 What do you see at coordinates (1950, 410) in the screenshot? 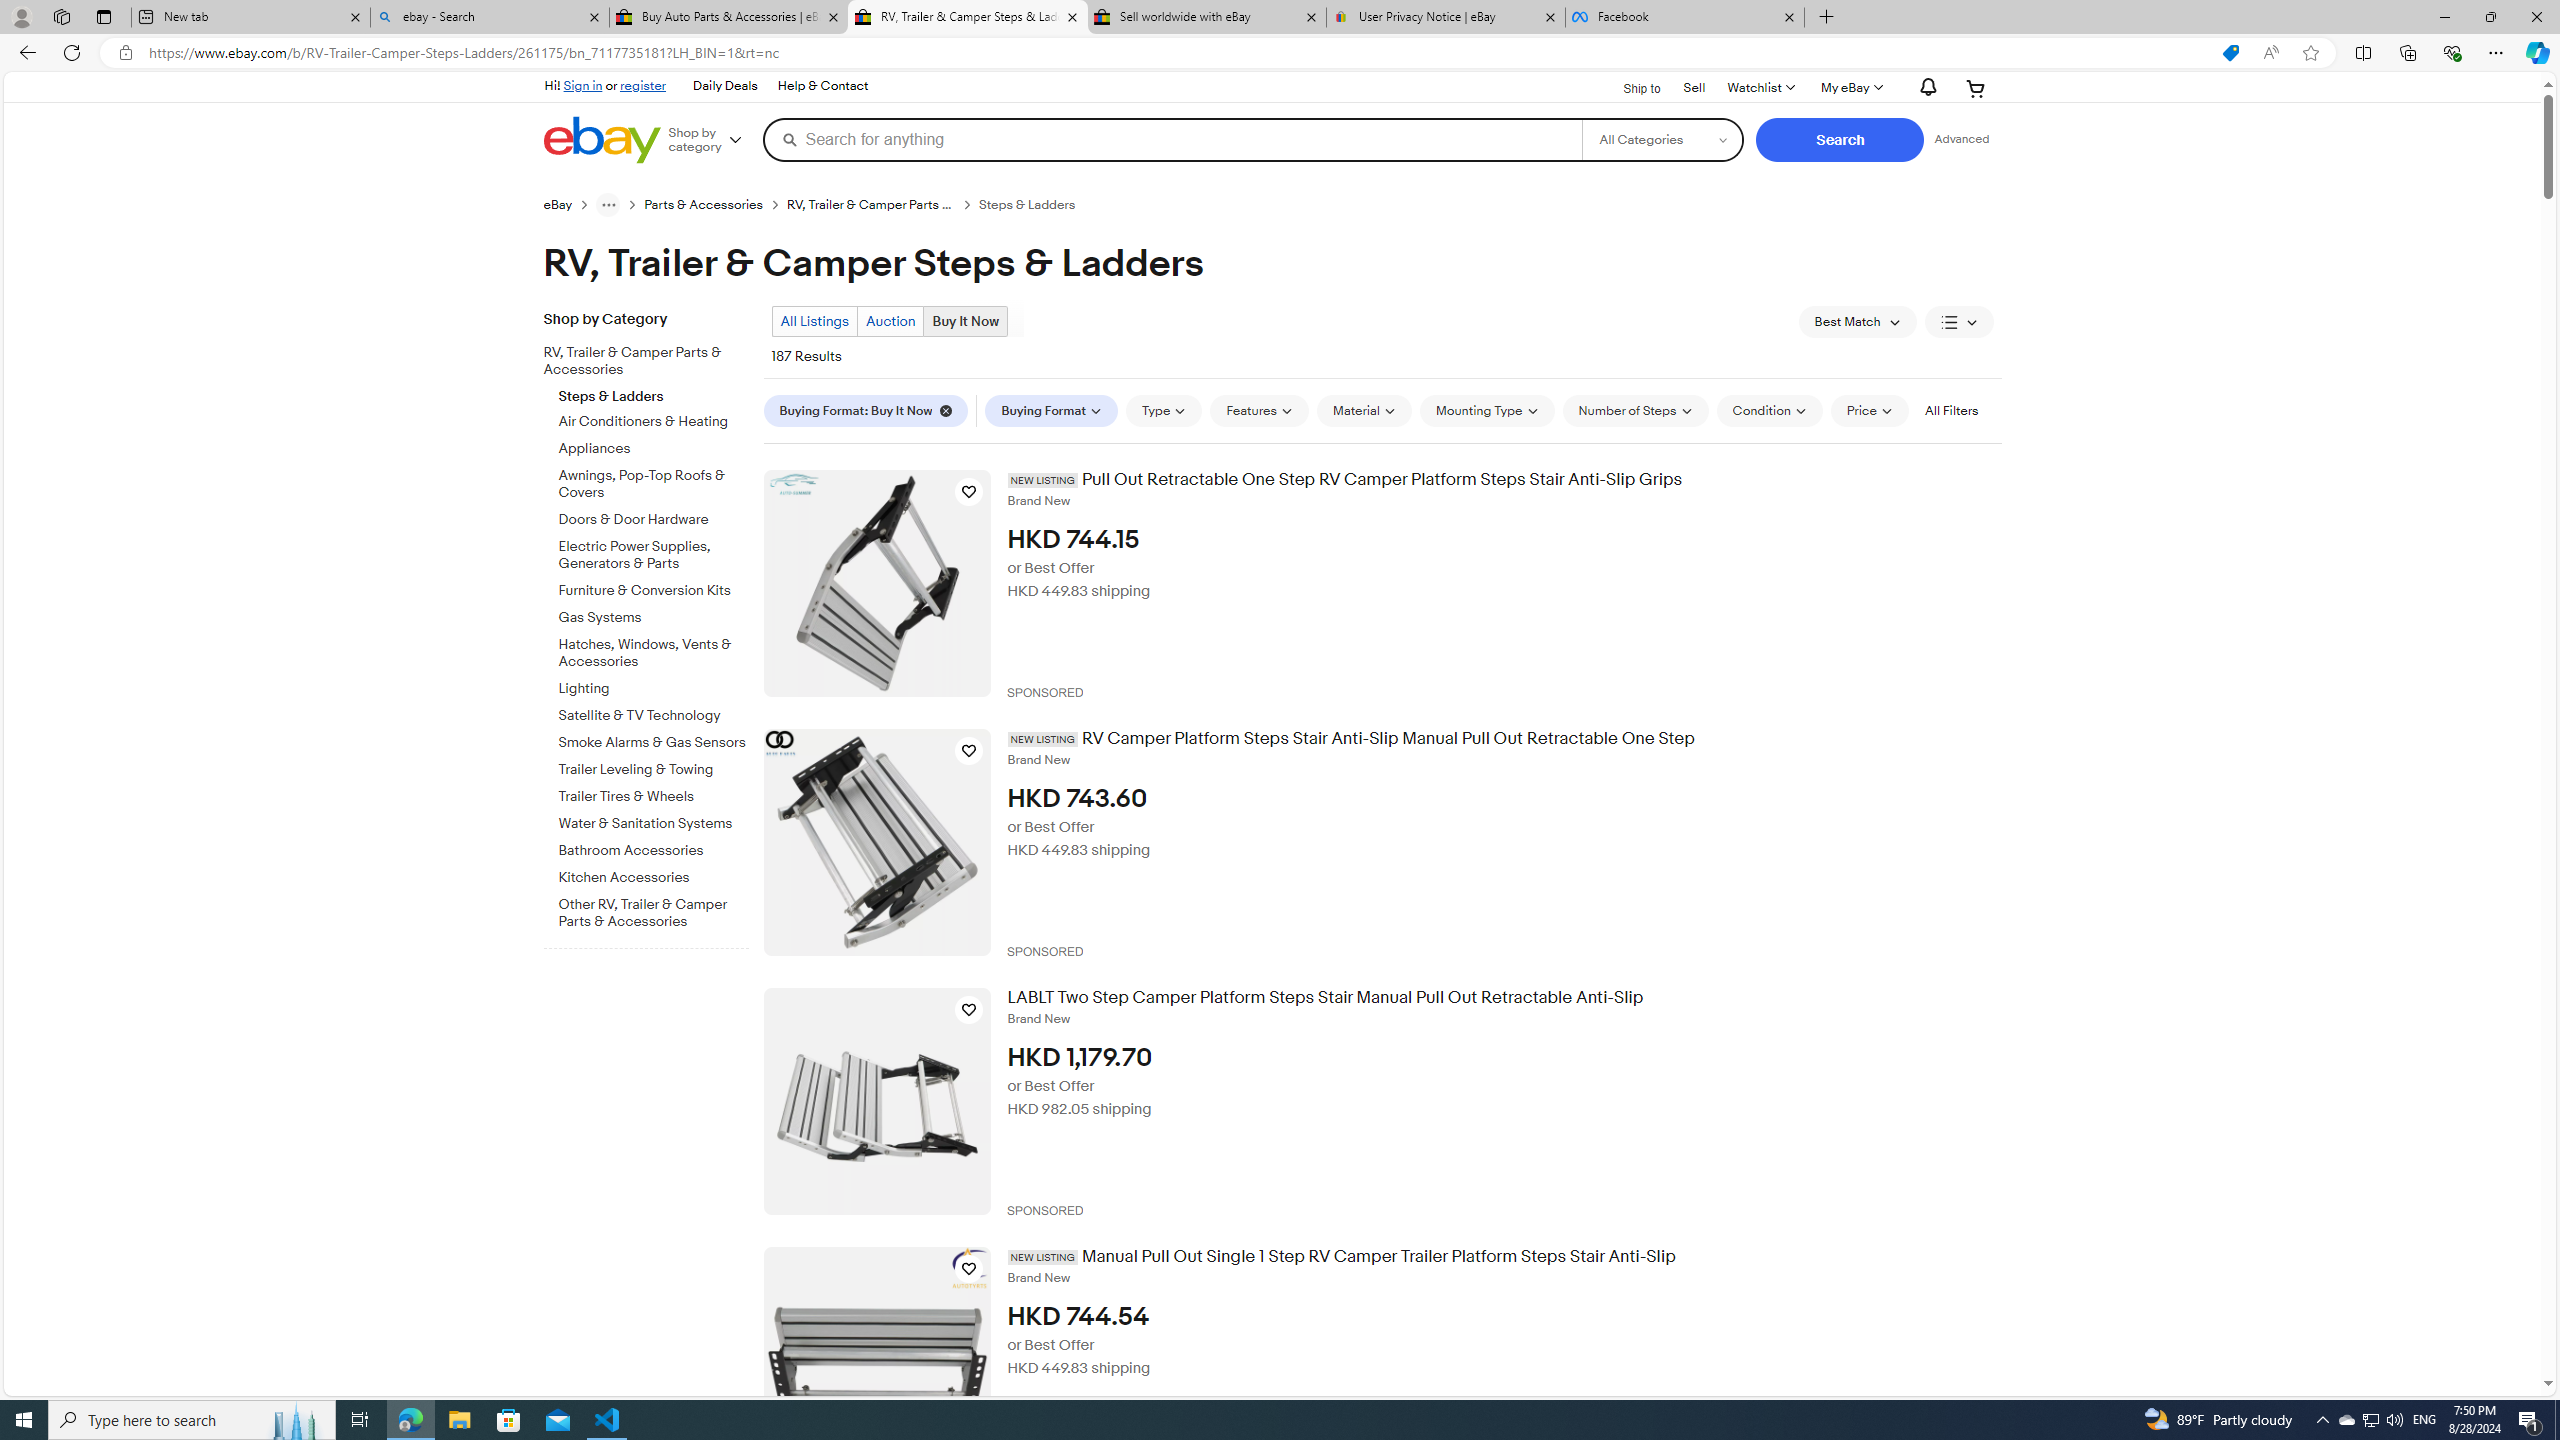
I see `All Filters` at bounding box center [1950, 410].